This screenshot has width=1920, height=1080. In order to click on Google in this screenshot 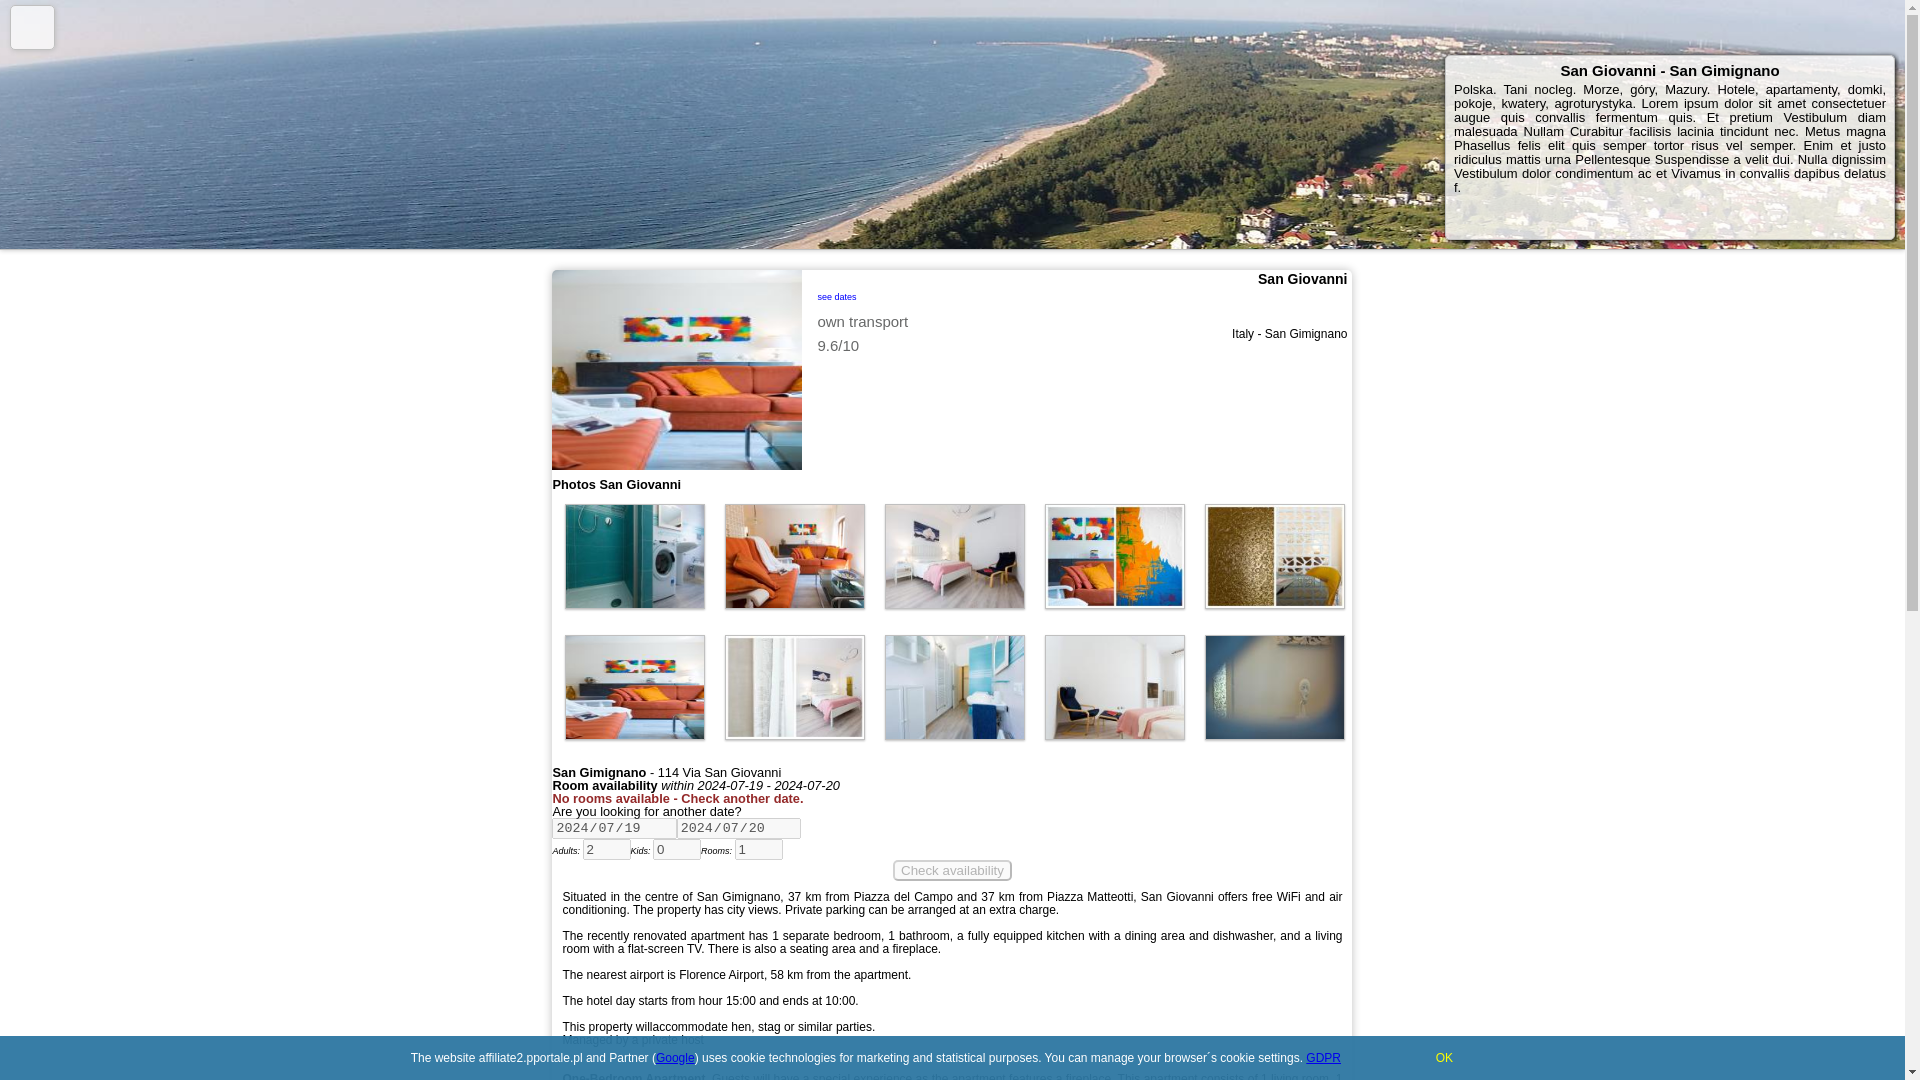, I will do `click(676, 1057)`.